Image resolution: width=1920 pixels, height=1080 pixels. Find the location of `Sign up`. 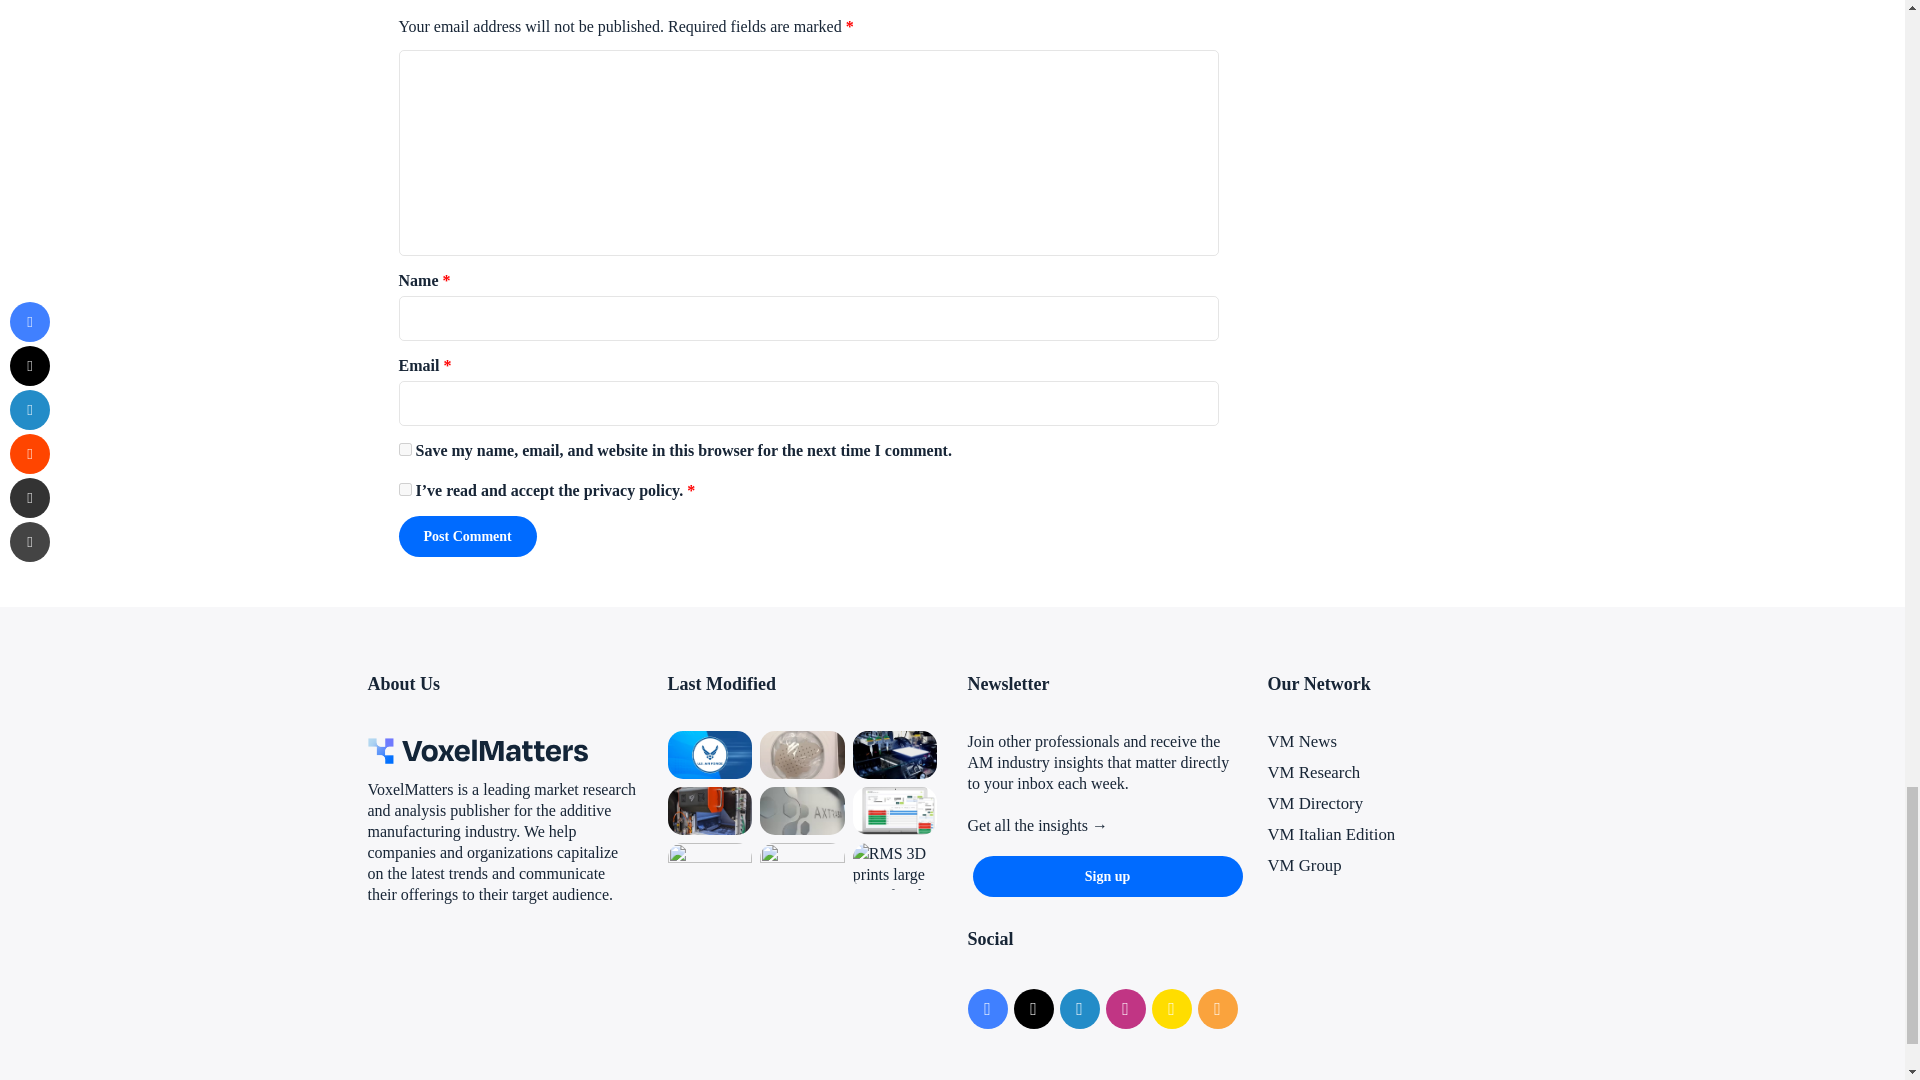

Sign up is located at coordinates (1106, 876).